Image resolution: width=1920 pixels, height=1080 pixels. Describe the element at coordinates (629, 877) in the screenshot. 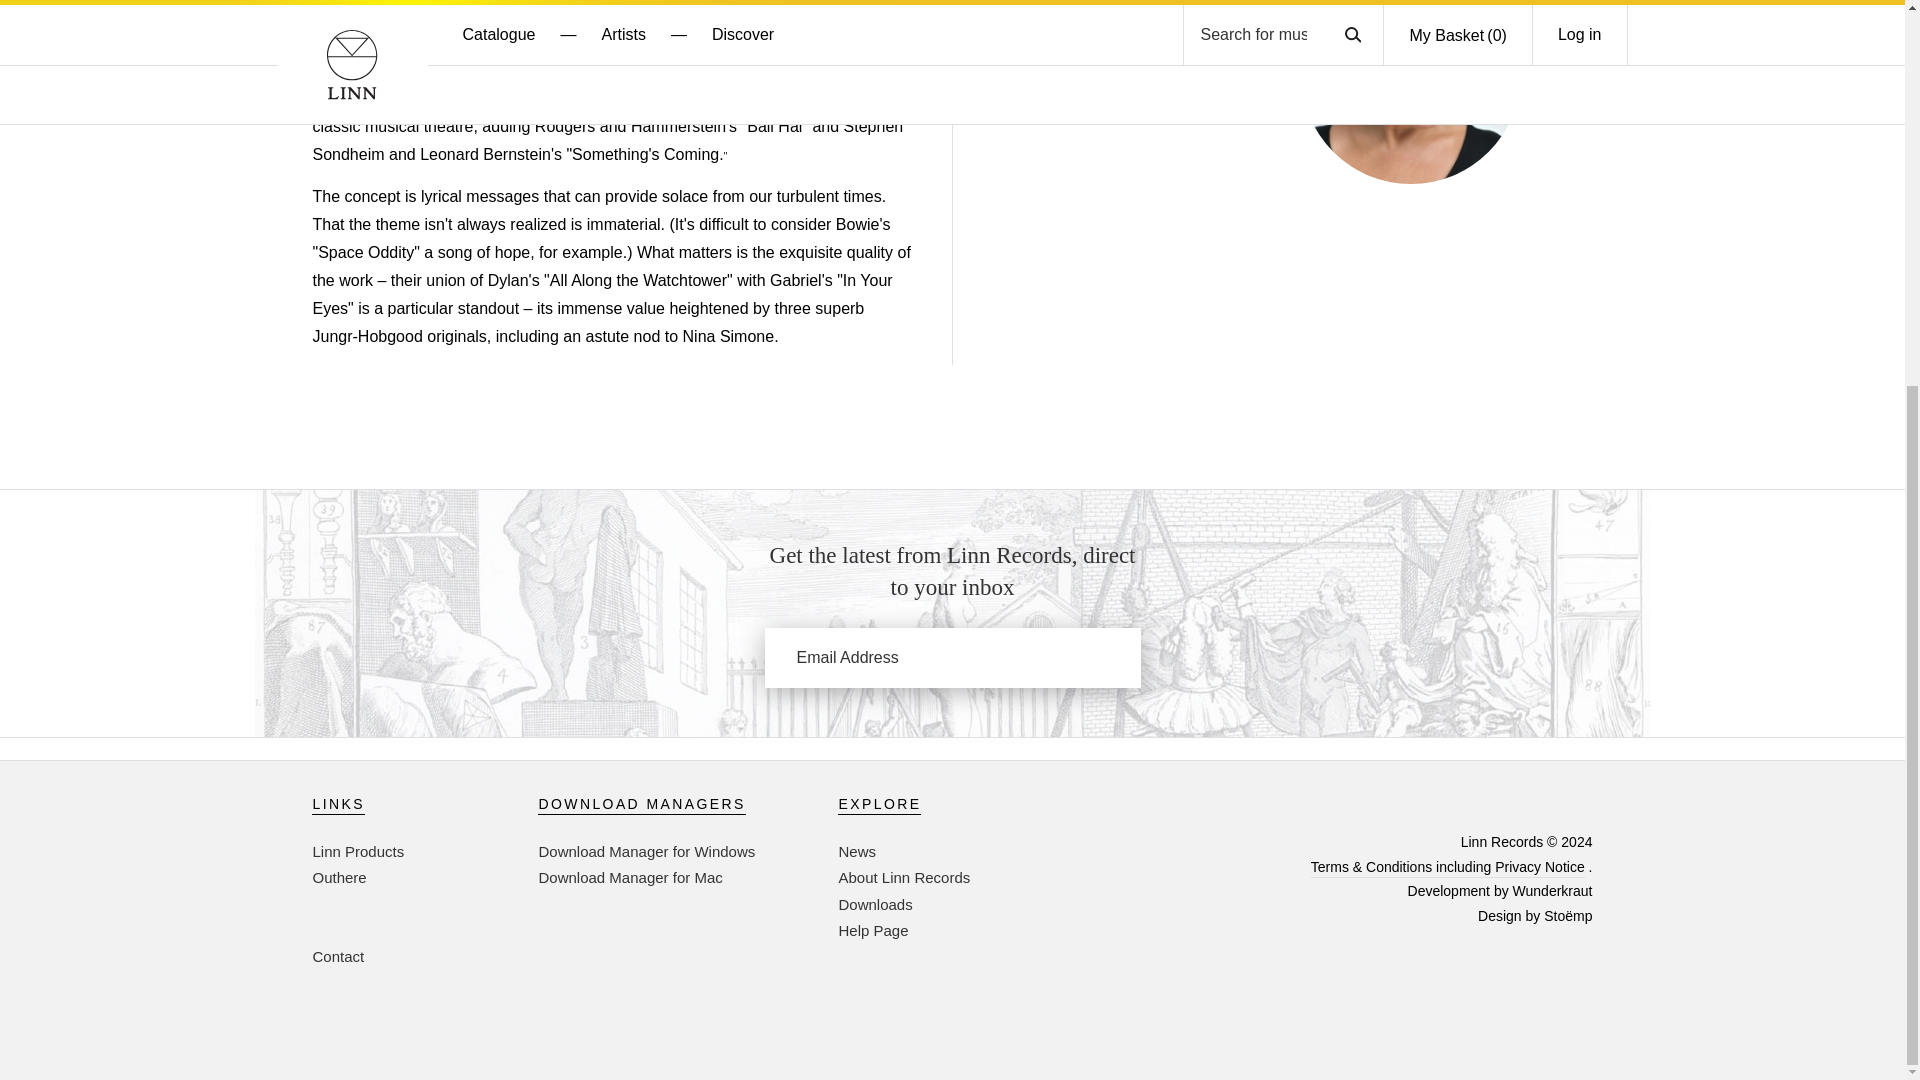

I see `Download Manager for Mac` at that location.